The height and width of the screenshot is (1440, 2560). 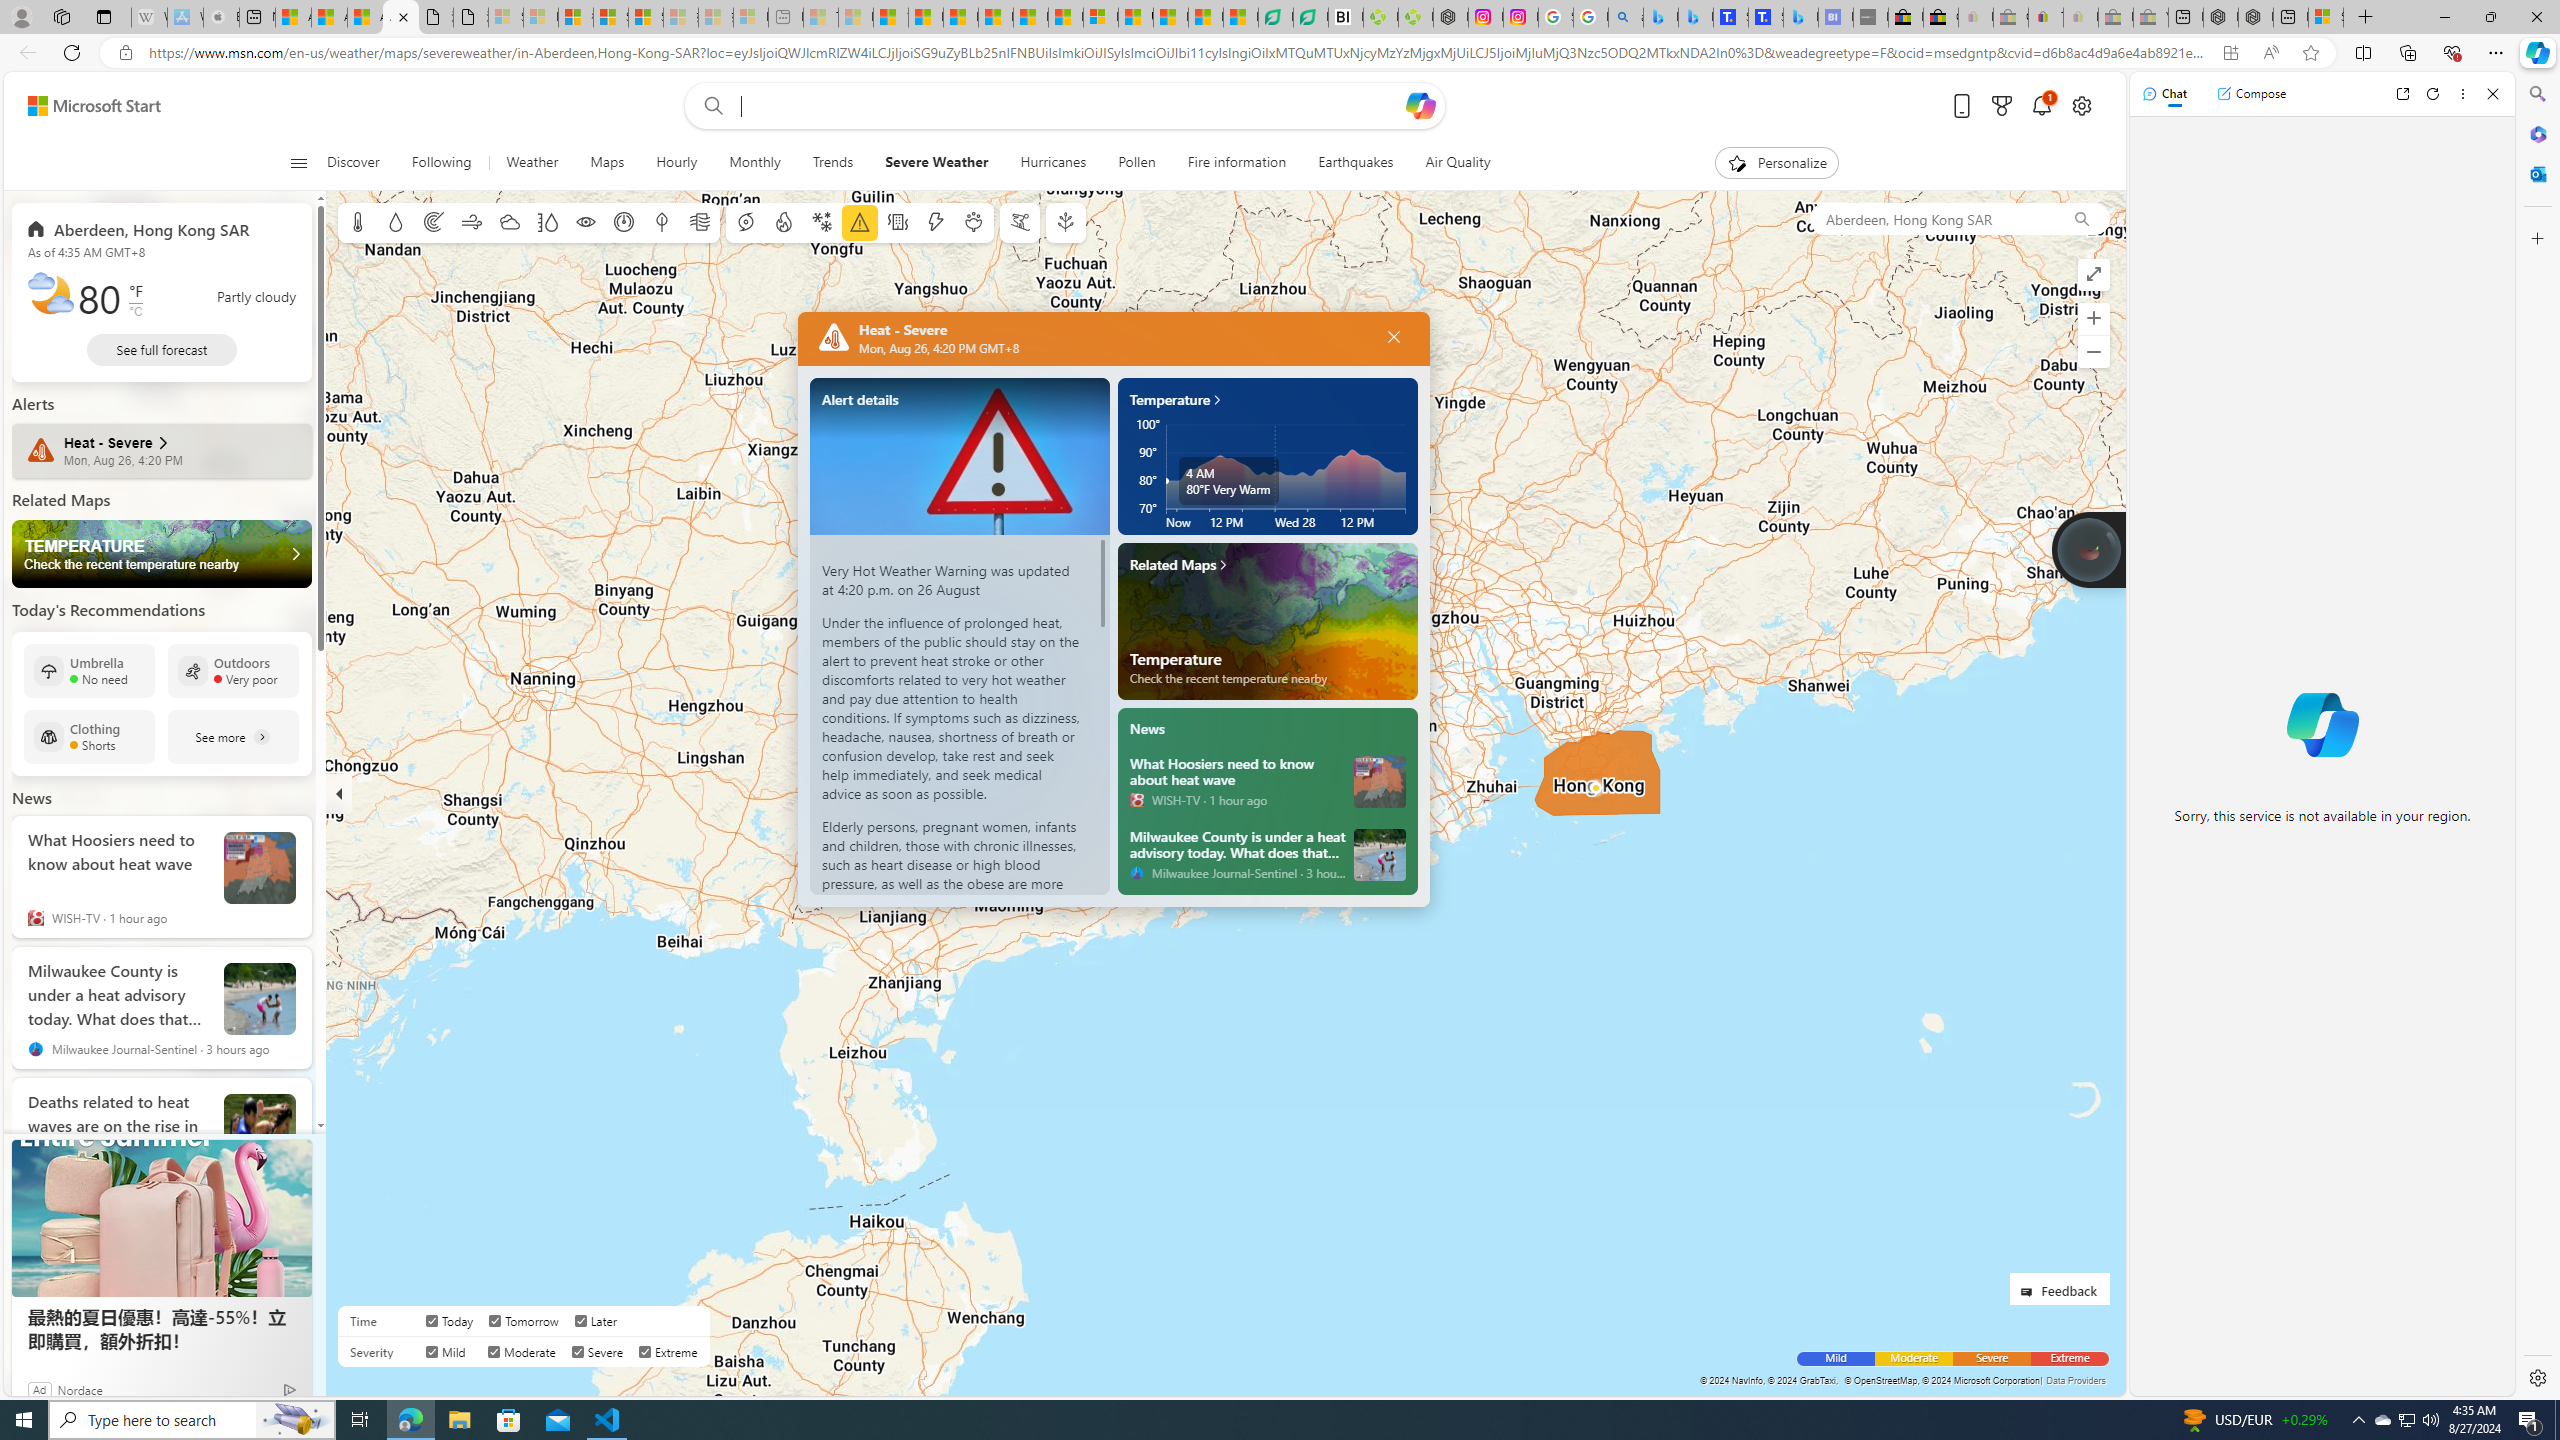 What do you see at coordinates (1346, 17) in the screenshot?
I see `Nvidia va a poner a prueba la paciencia de los inversores` at bounding box center [1346, 17].